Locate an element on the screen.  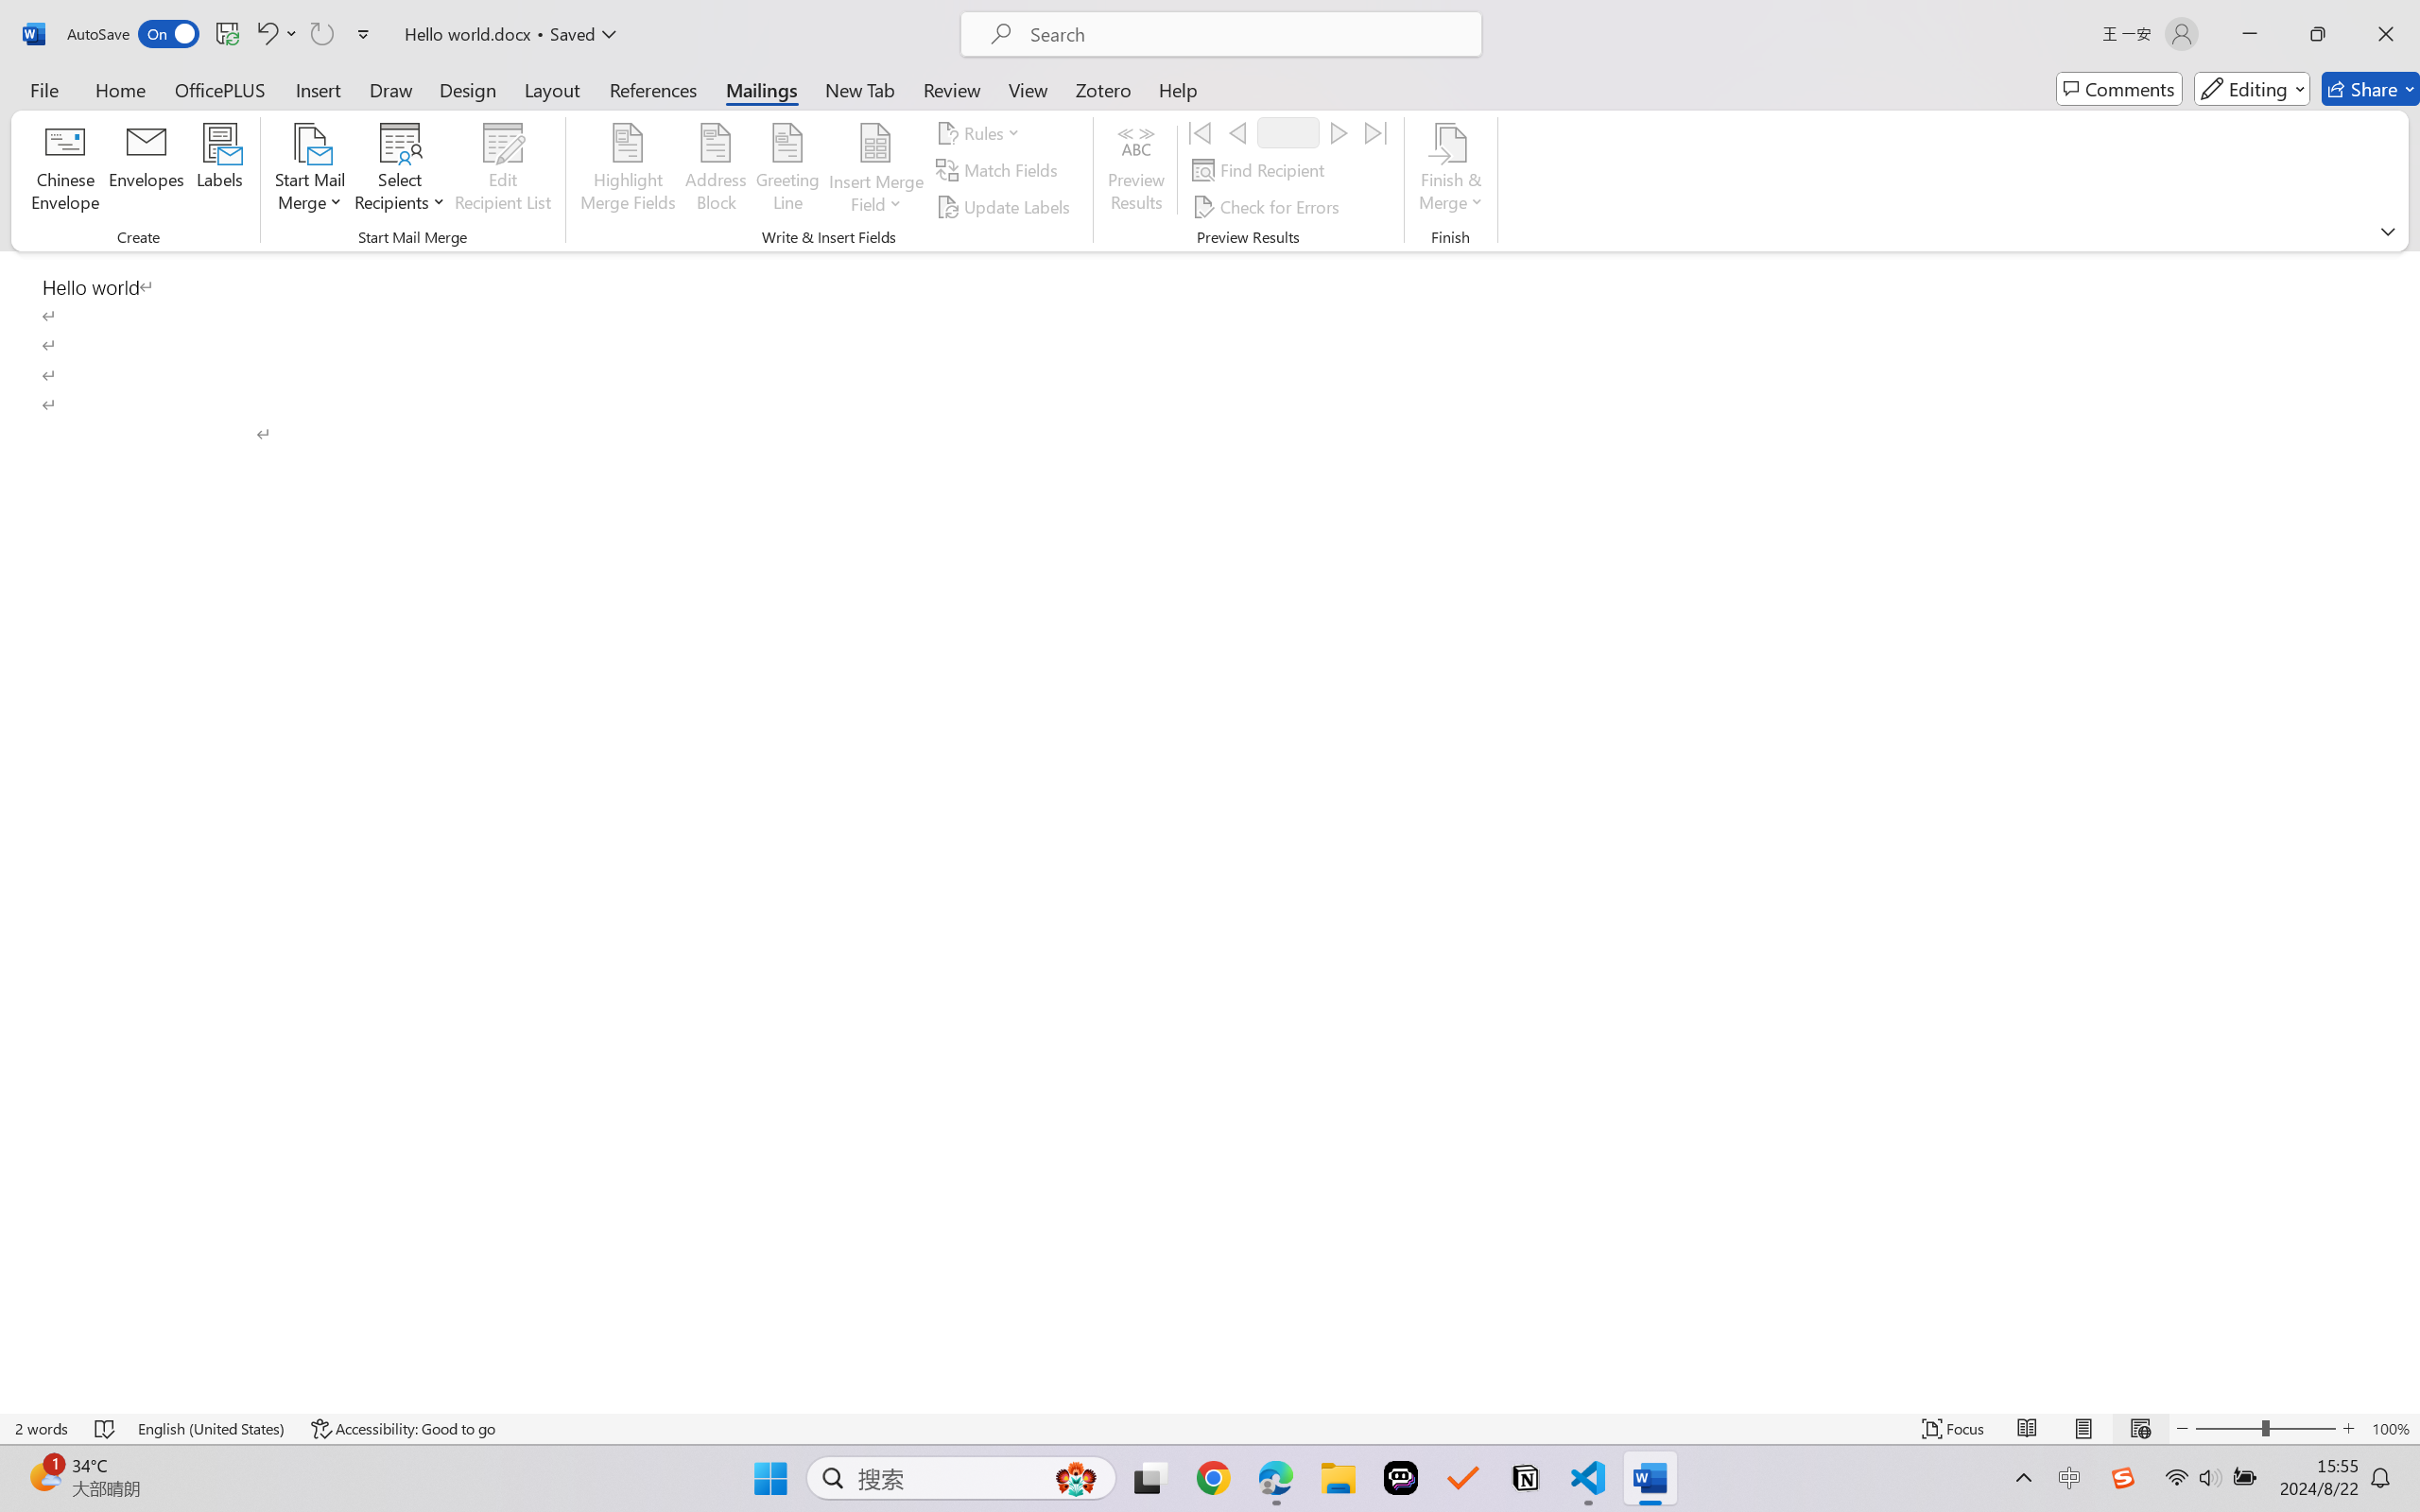
Can't Repeat is located at coordinates (321, 34).